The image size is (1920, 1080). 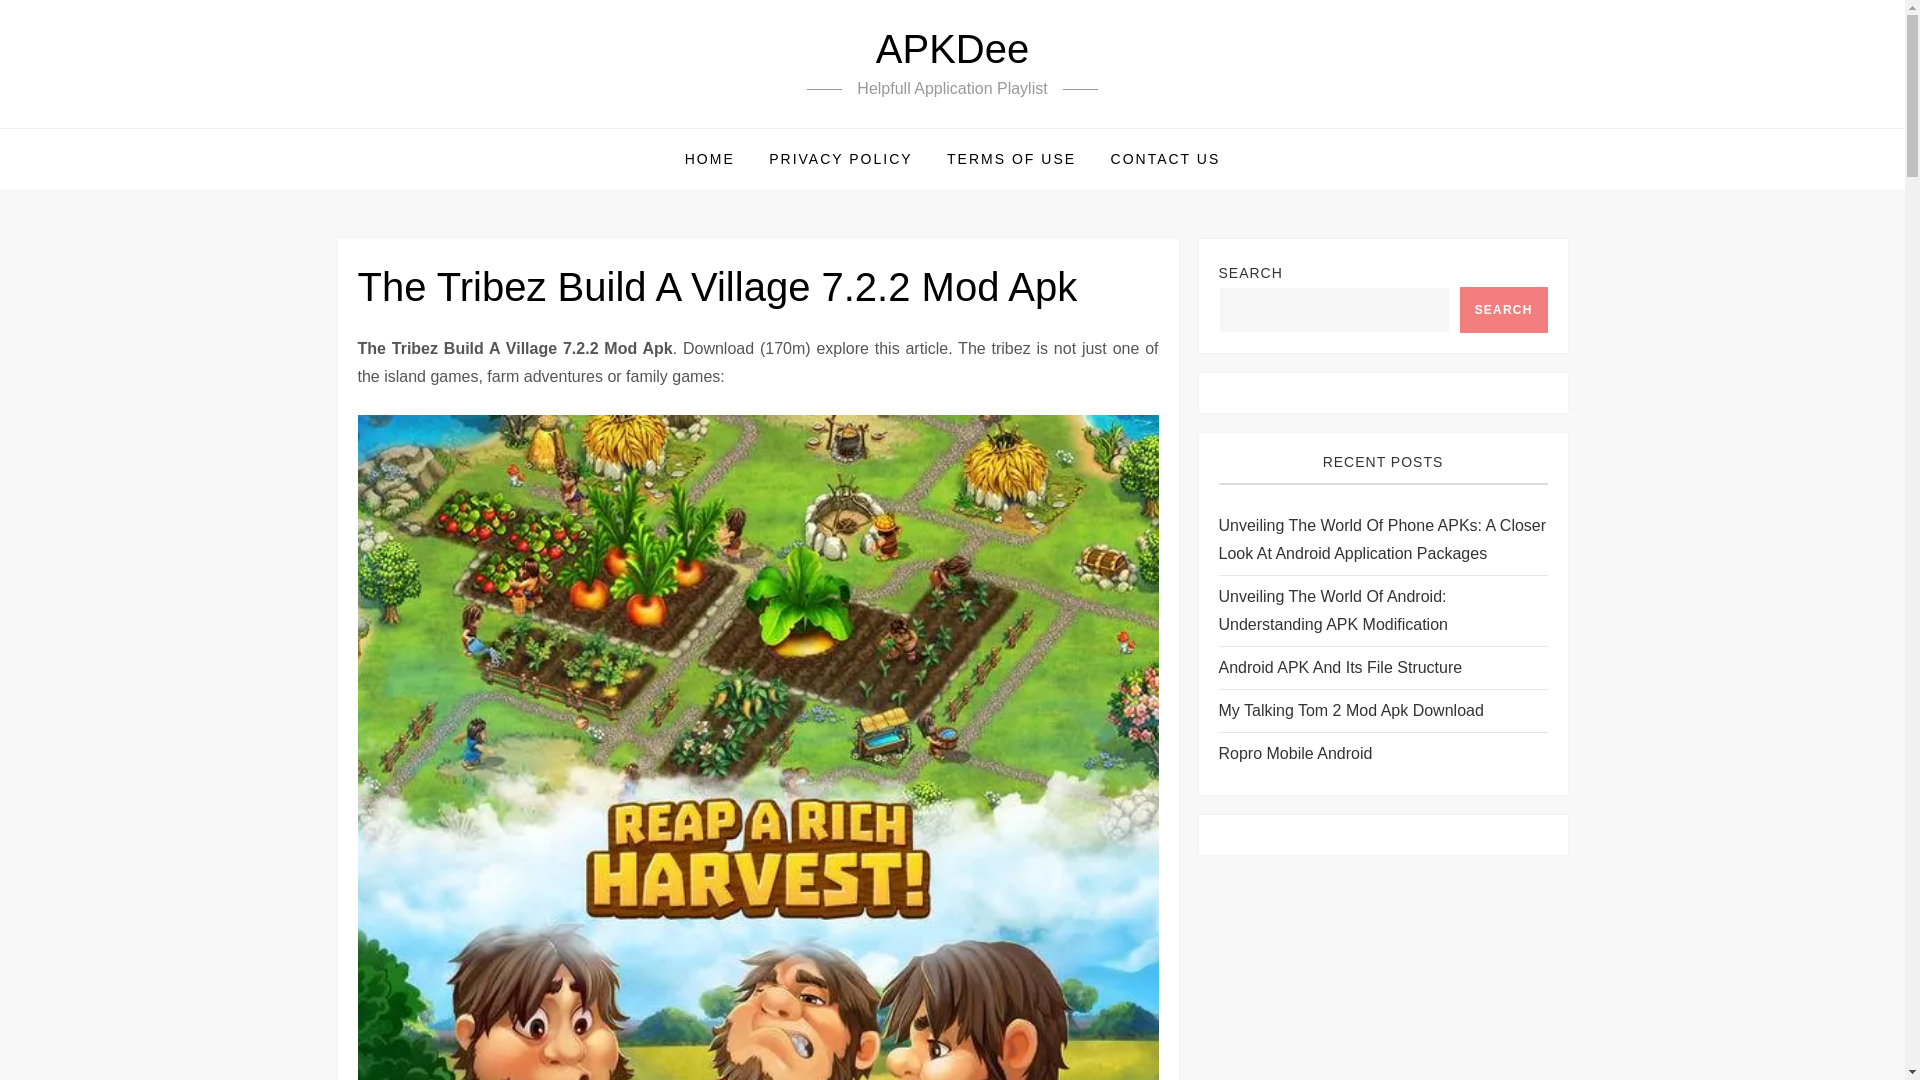 I want to click on SEARCH, so click(x=1503, y=310).